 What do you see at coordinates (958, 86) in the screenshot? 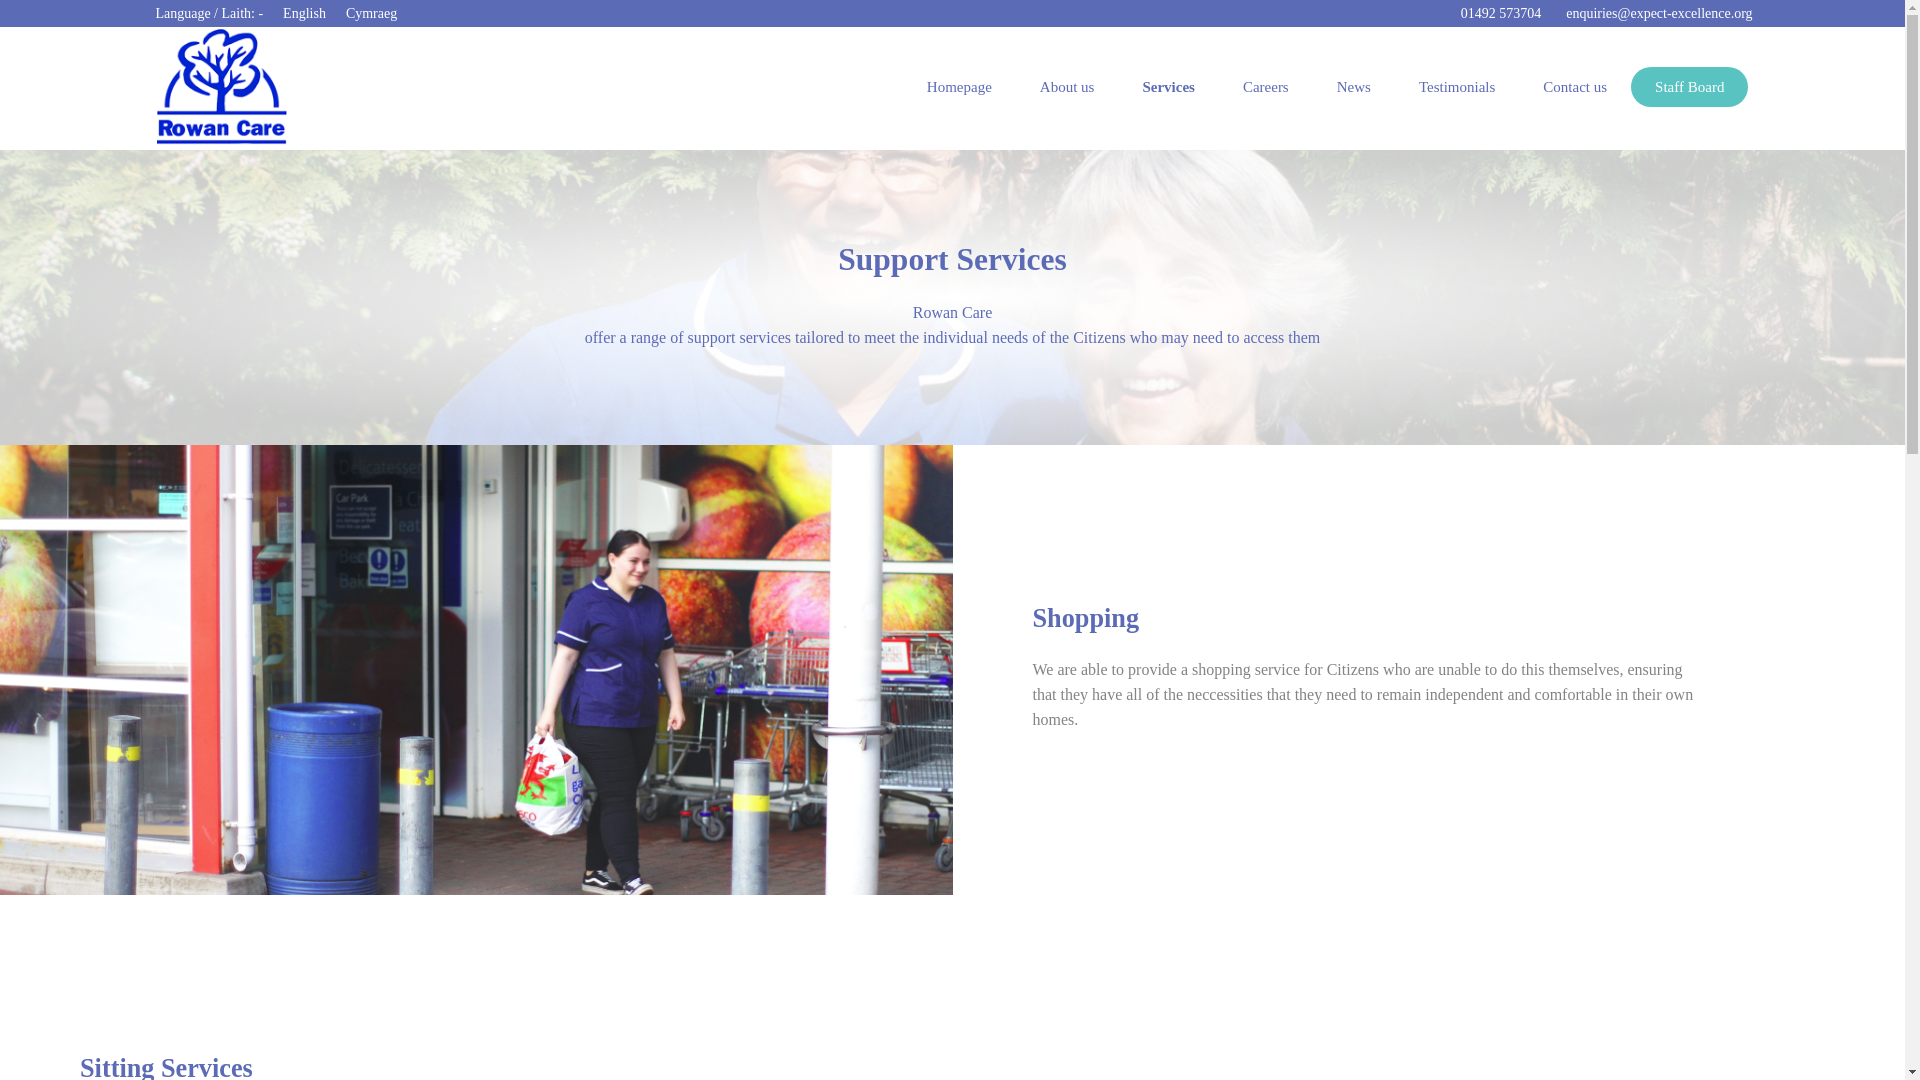
I see `Homepage` at bounding box center [958, 86].